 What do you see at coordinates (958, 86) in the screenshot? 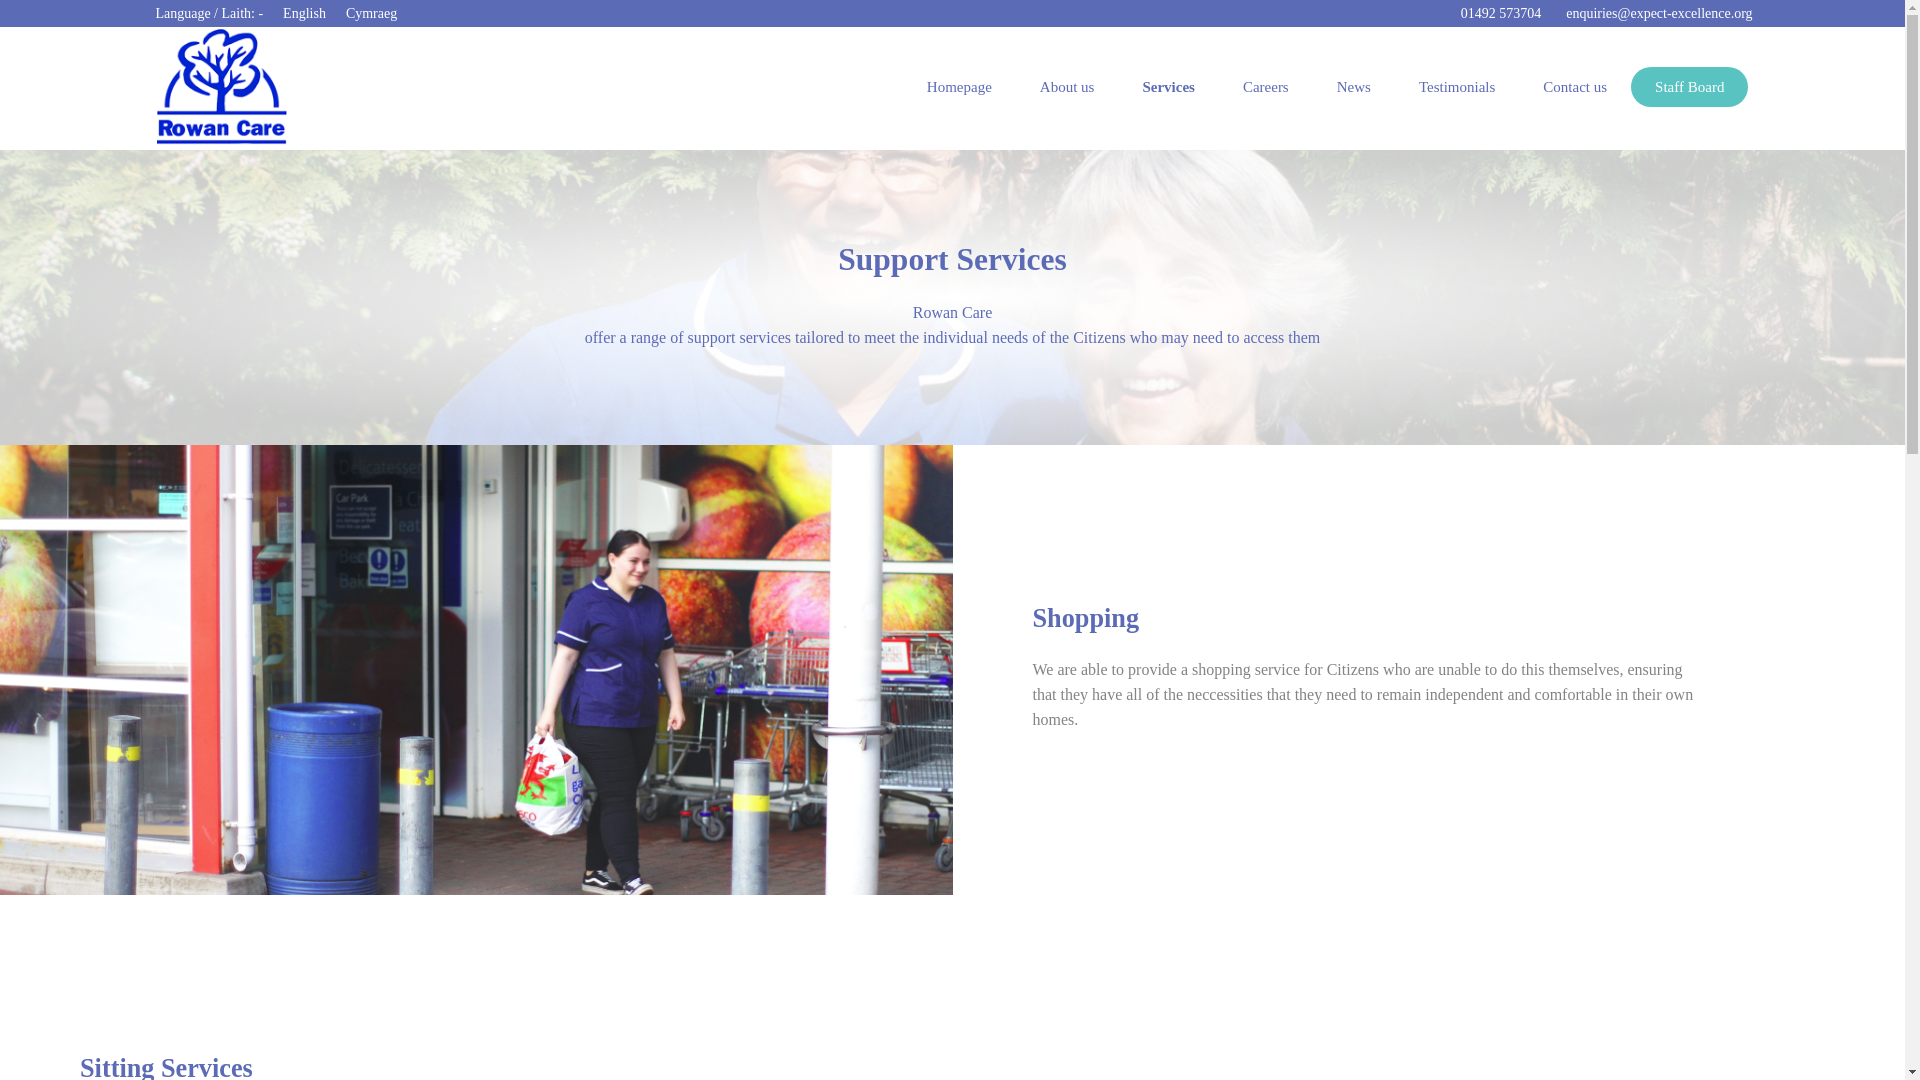
I see `Homepage` at bounding box center [958, 86].